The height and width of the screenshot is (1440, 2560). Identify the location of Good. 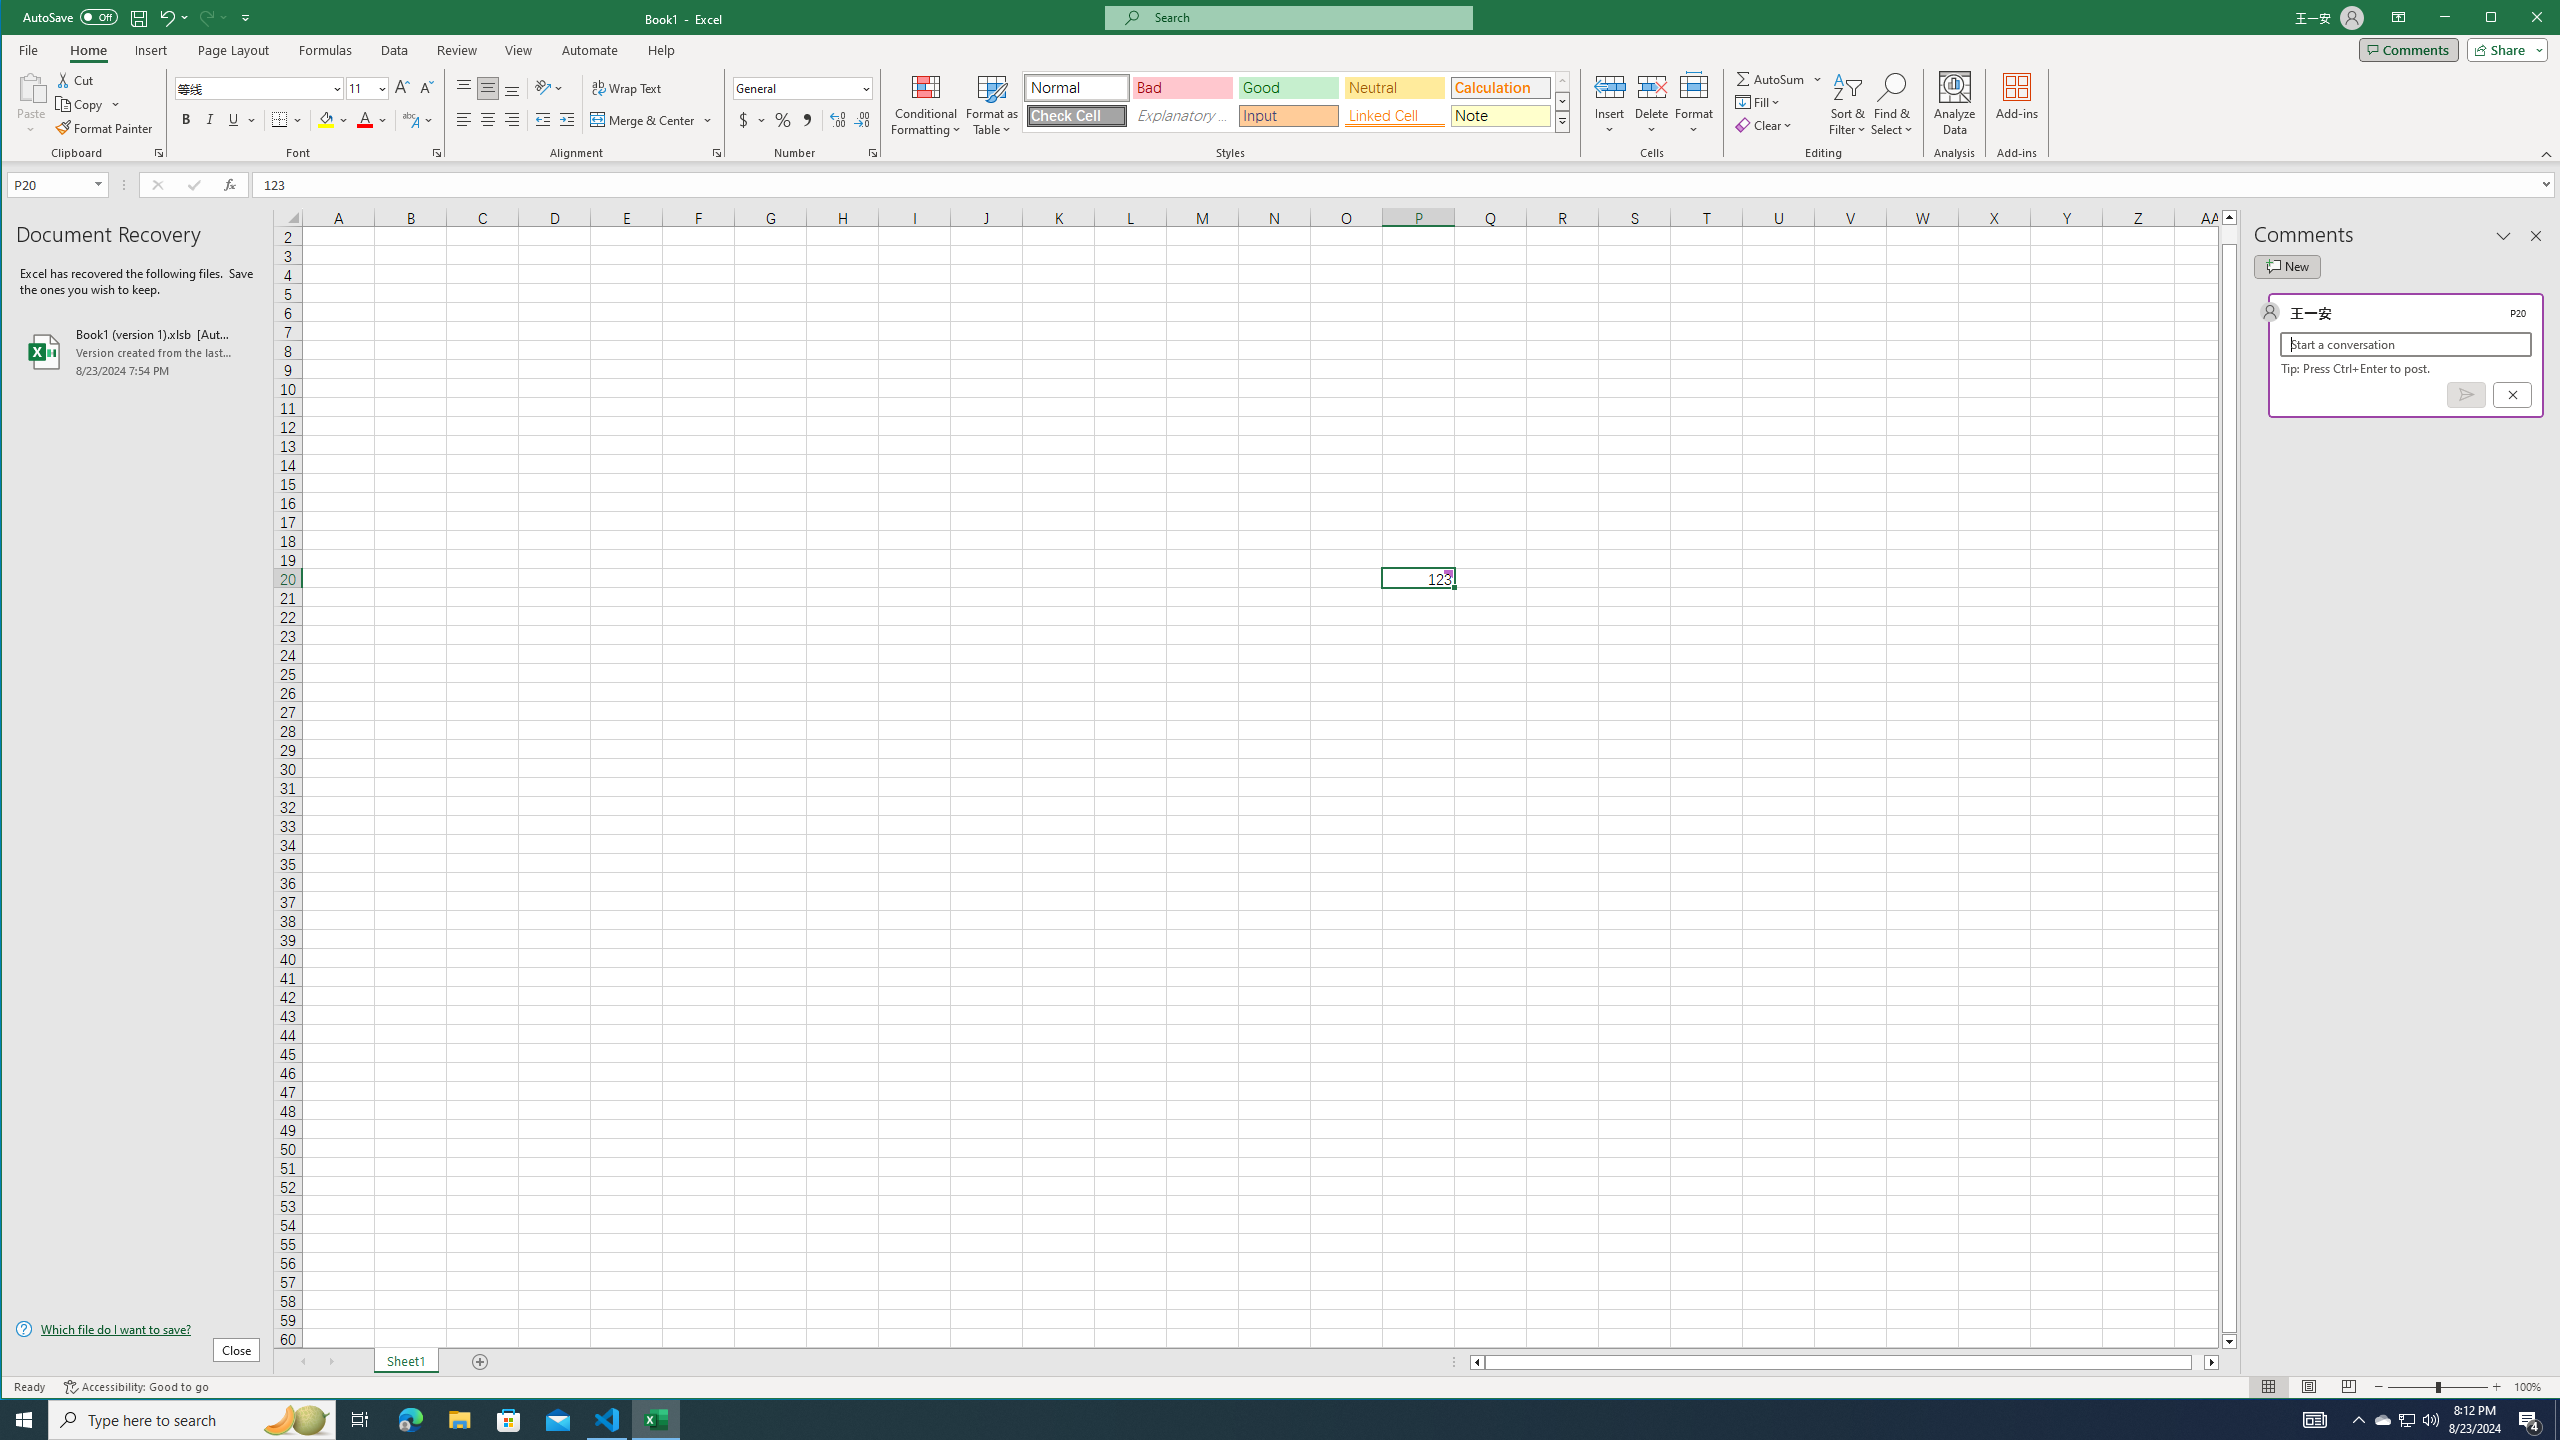
(1288, 88).